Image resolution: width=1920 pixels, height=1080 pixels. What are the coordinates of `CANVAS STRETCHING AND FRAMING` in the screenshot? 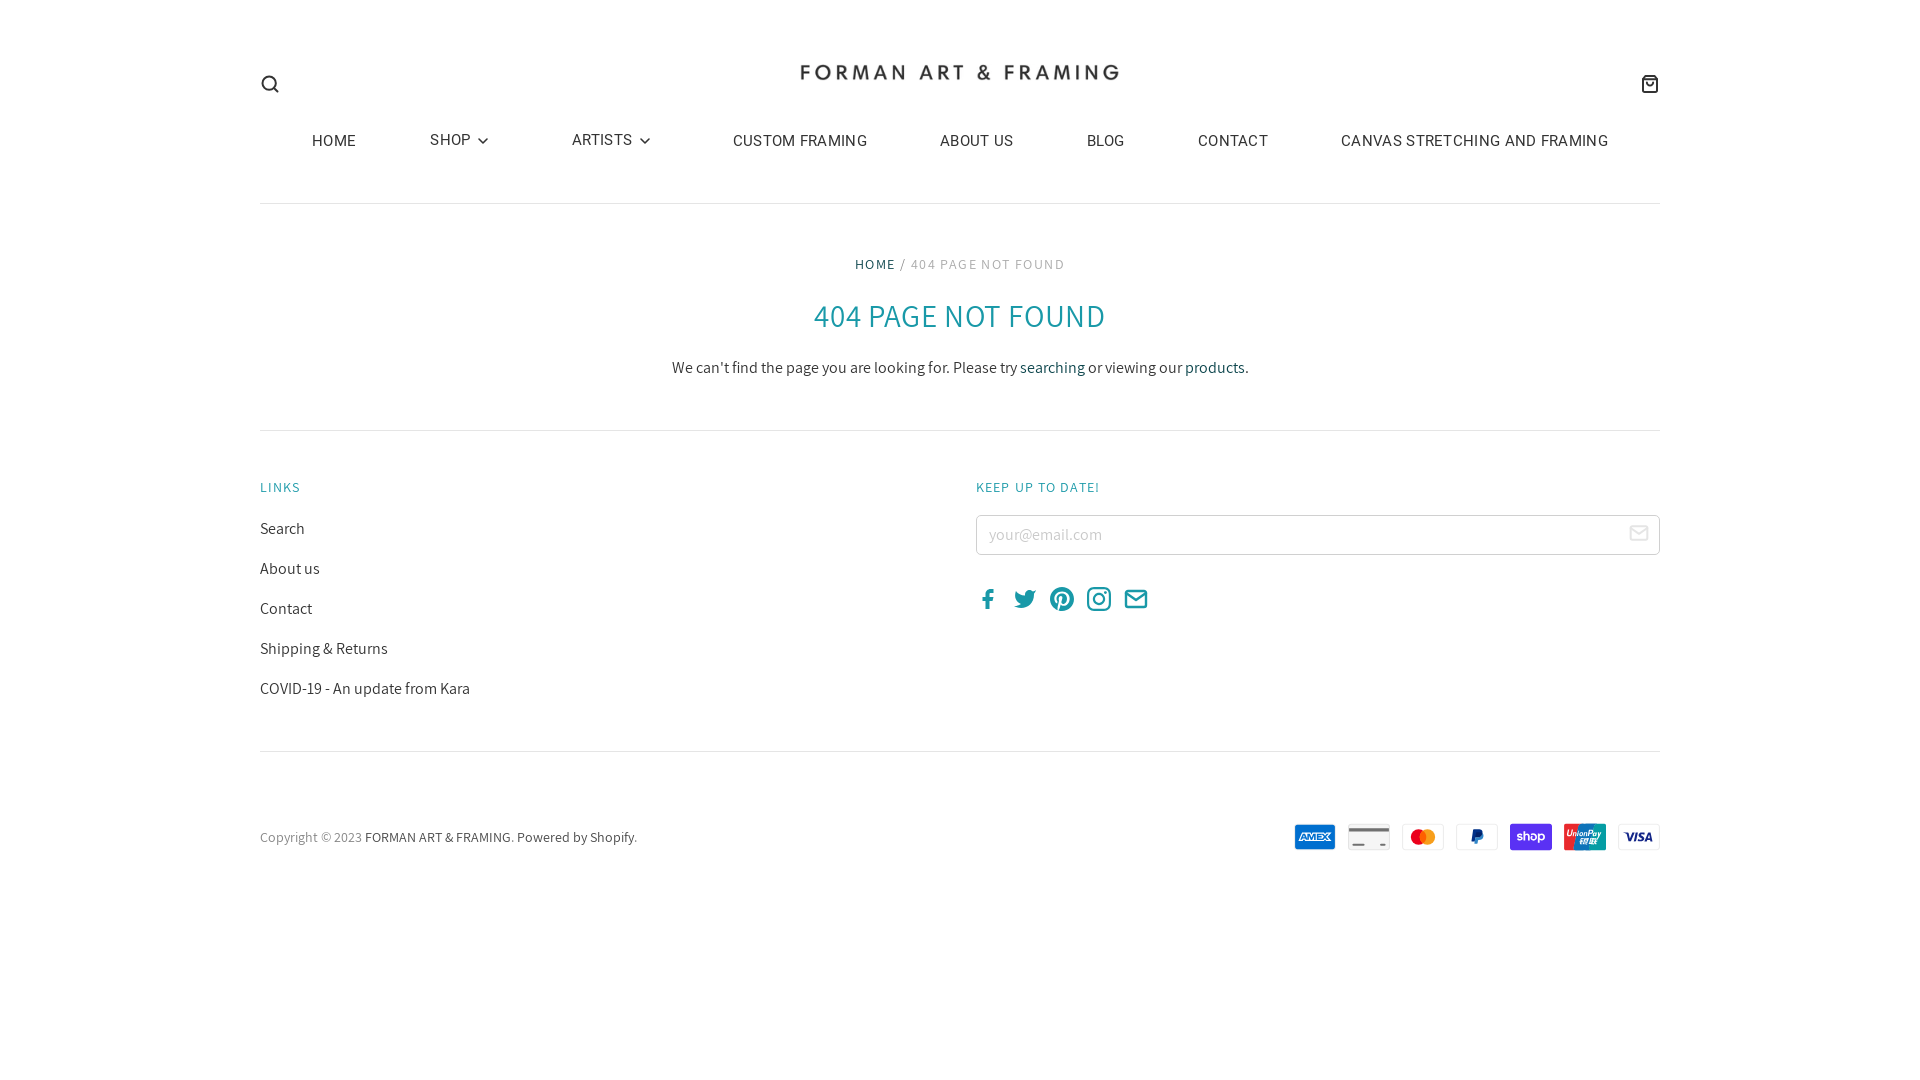 It's located at (1464, 141).